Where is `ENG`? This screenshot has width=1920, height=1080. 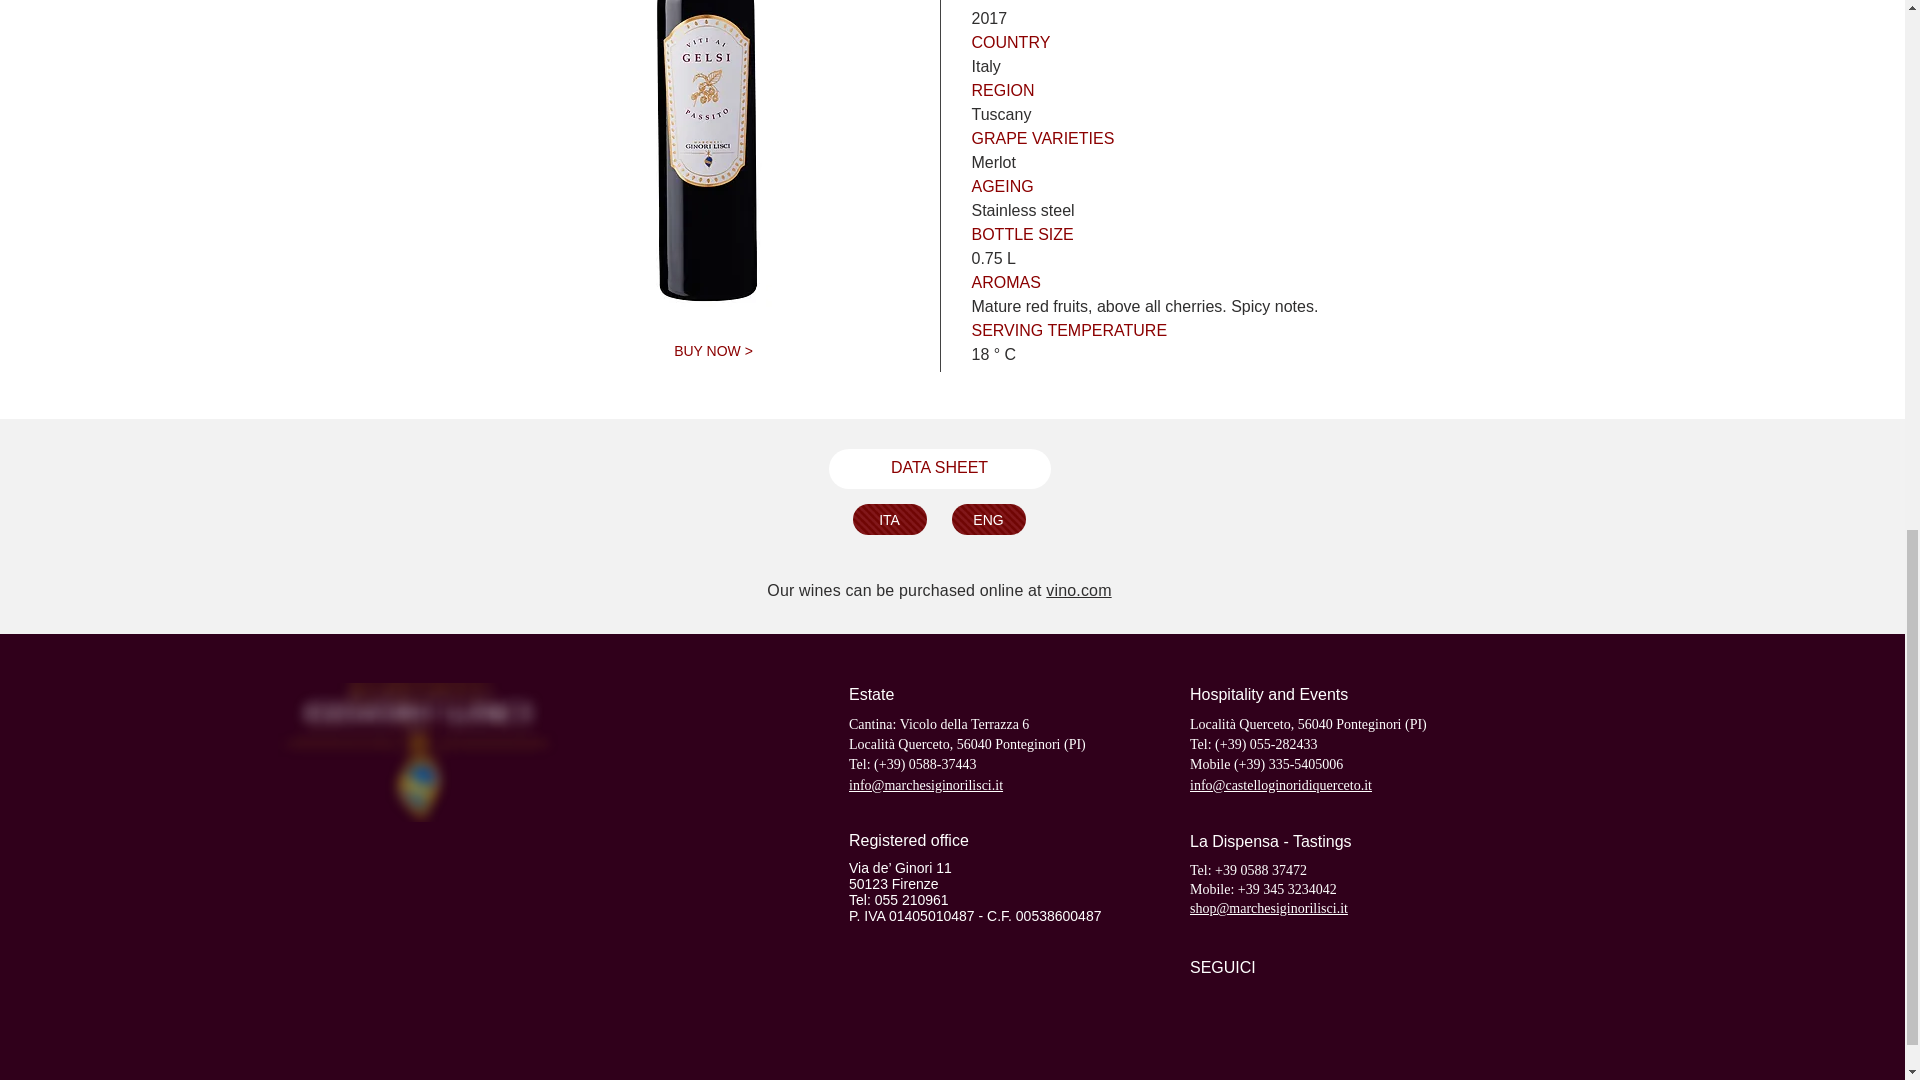
ENG is located at coordinates (988, 519).